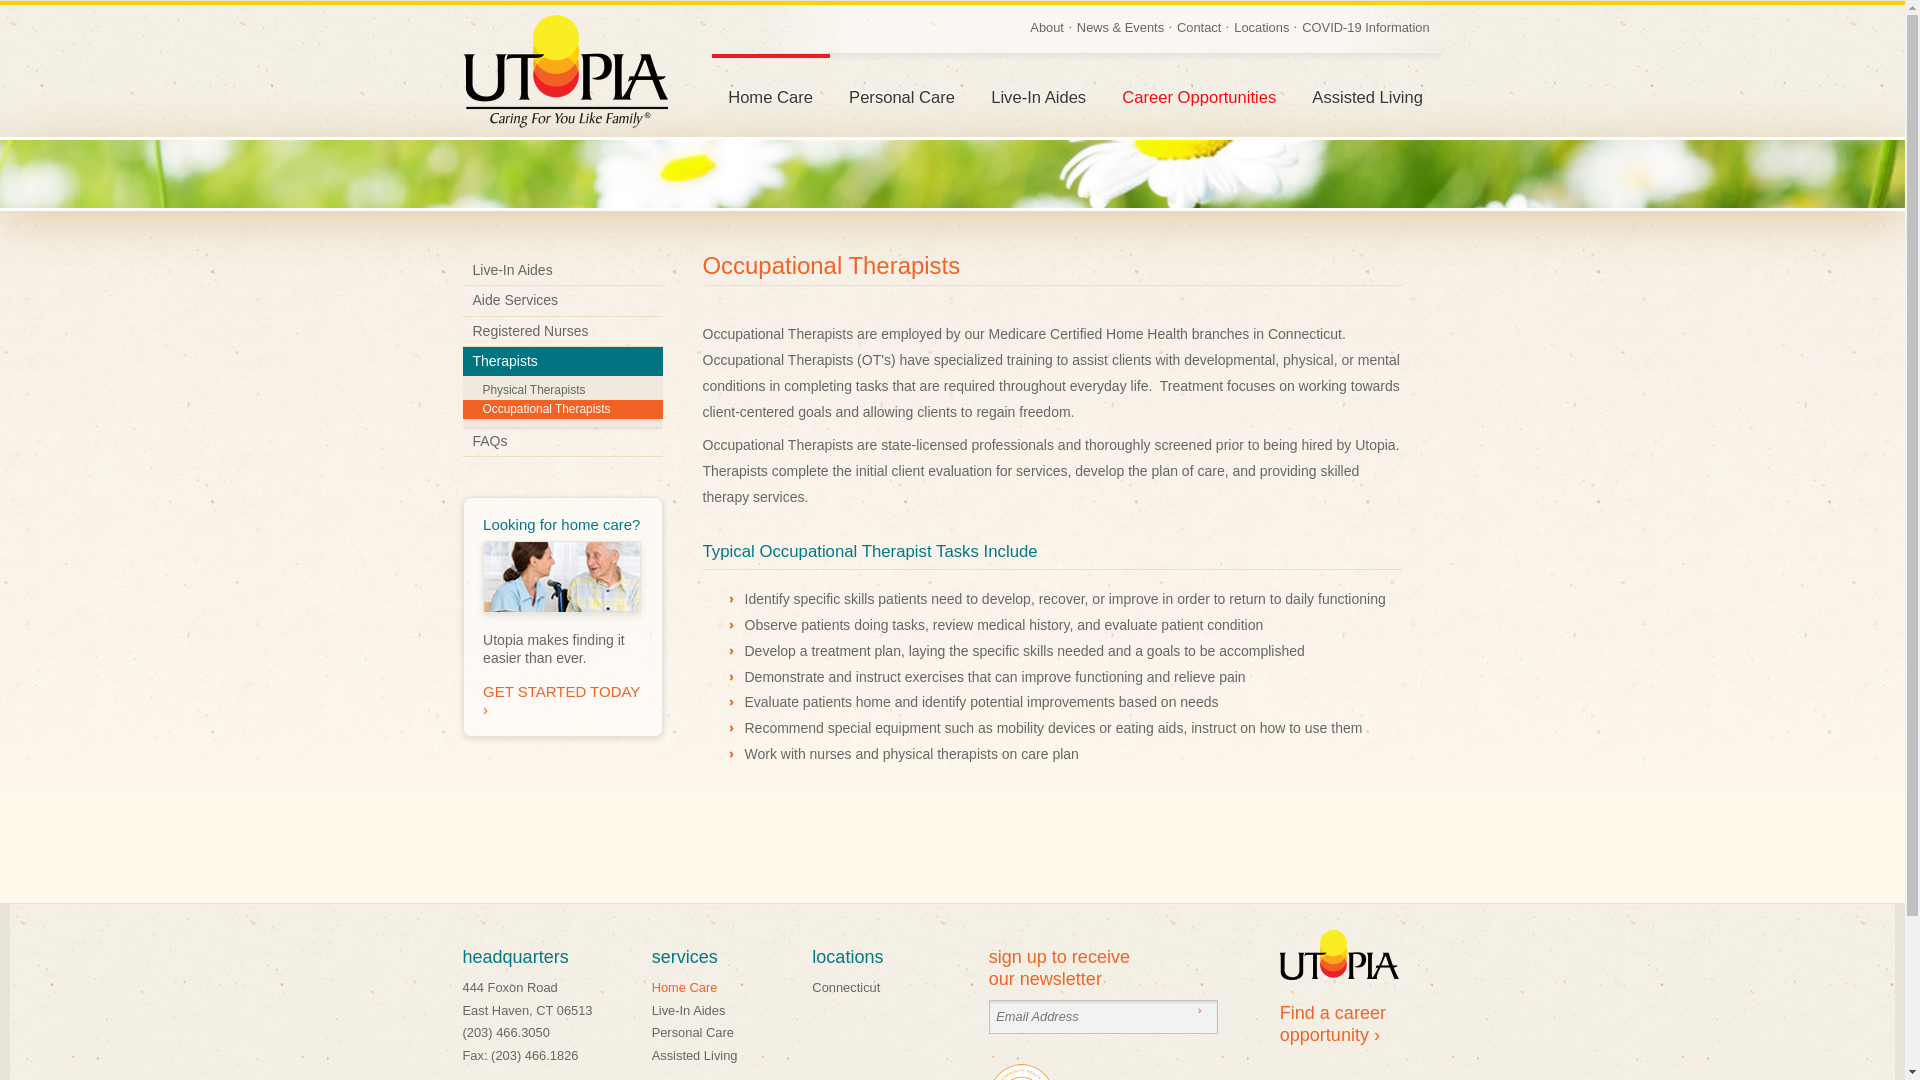  What do you see at coordinates (692, 1032) in the screenshot?
I see `Personal Care` at bounding box center [692, 1032].